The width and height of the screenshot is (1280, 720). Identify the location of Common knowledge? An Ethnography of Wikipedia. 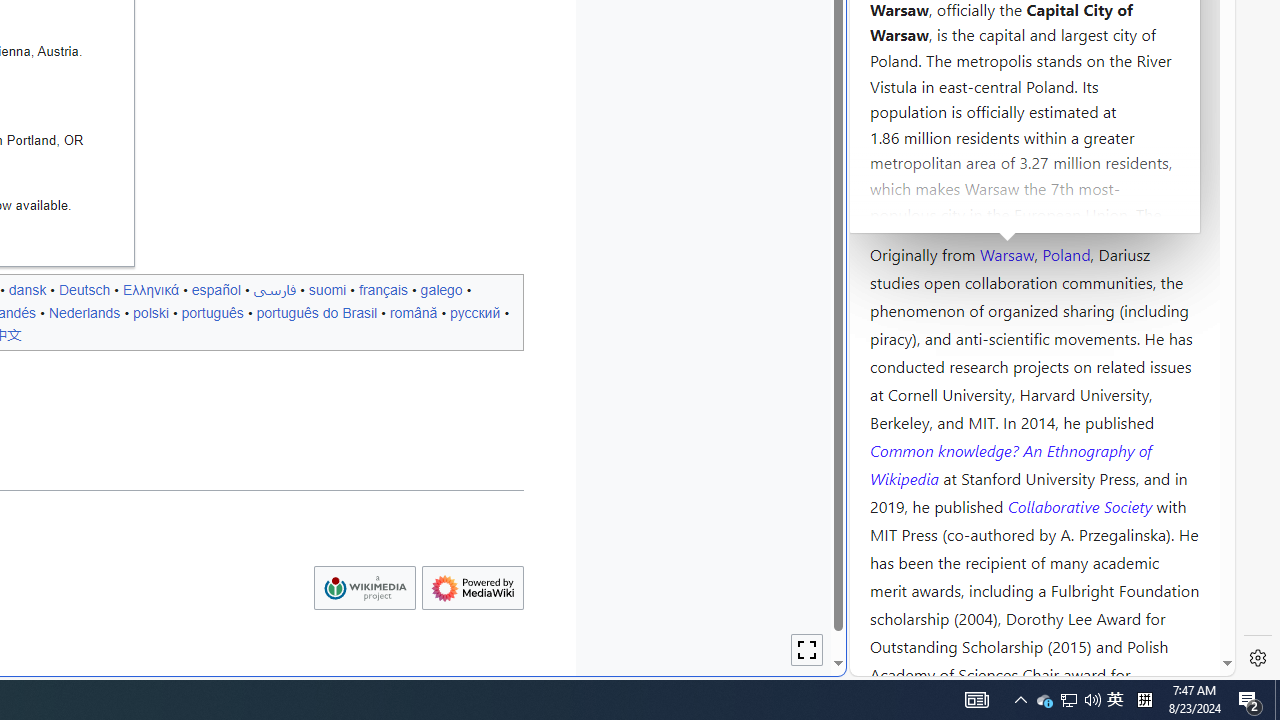
(1010, 464).